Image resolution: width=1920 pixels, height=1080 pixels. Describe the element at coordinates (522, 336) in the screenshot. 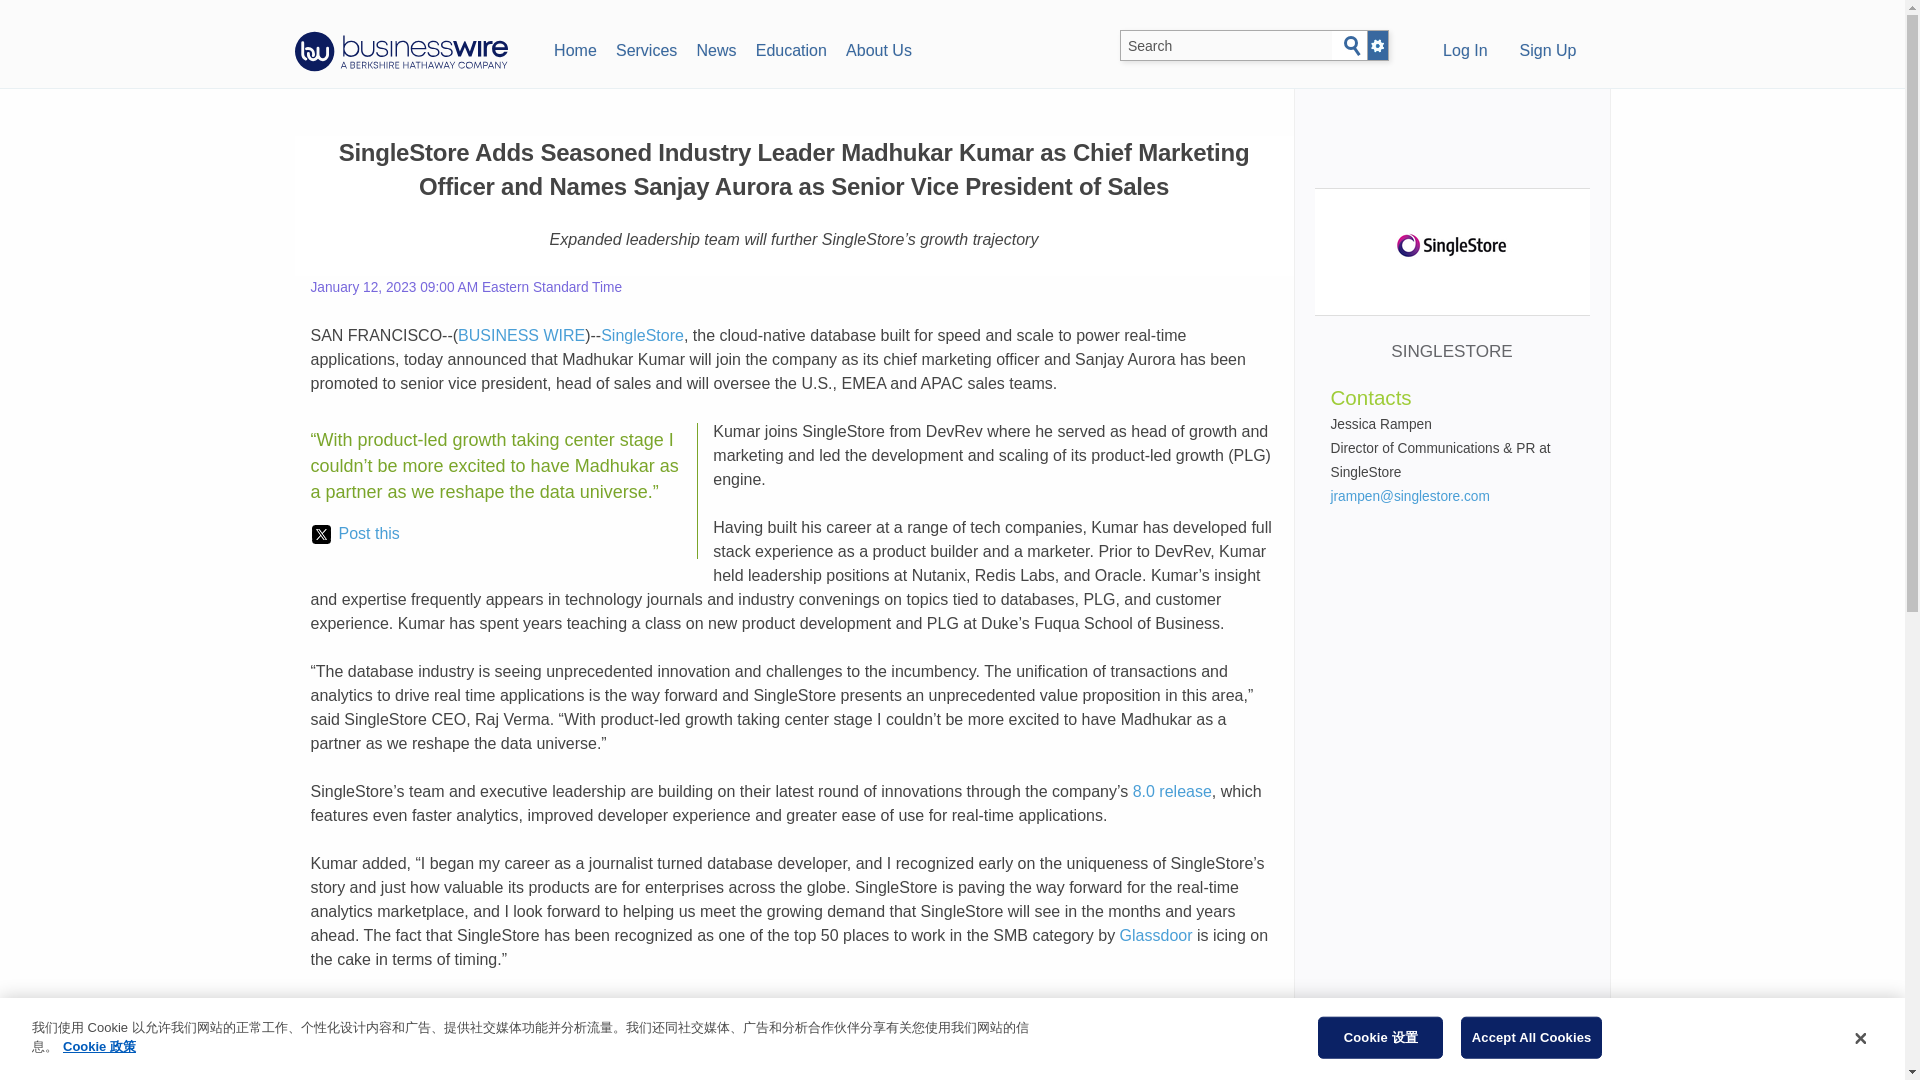

I see `BUSINESS WIRE` at that location.